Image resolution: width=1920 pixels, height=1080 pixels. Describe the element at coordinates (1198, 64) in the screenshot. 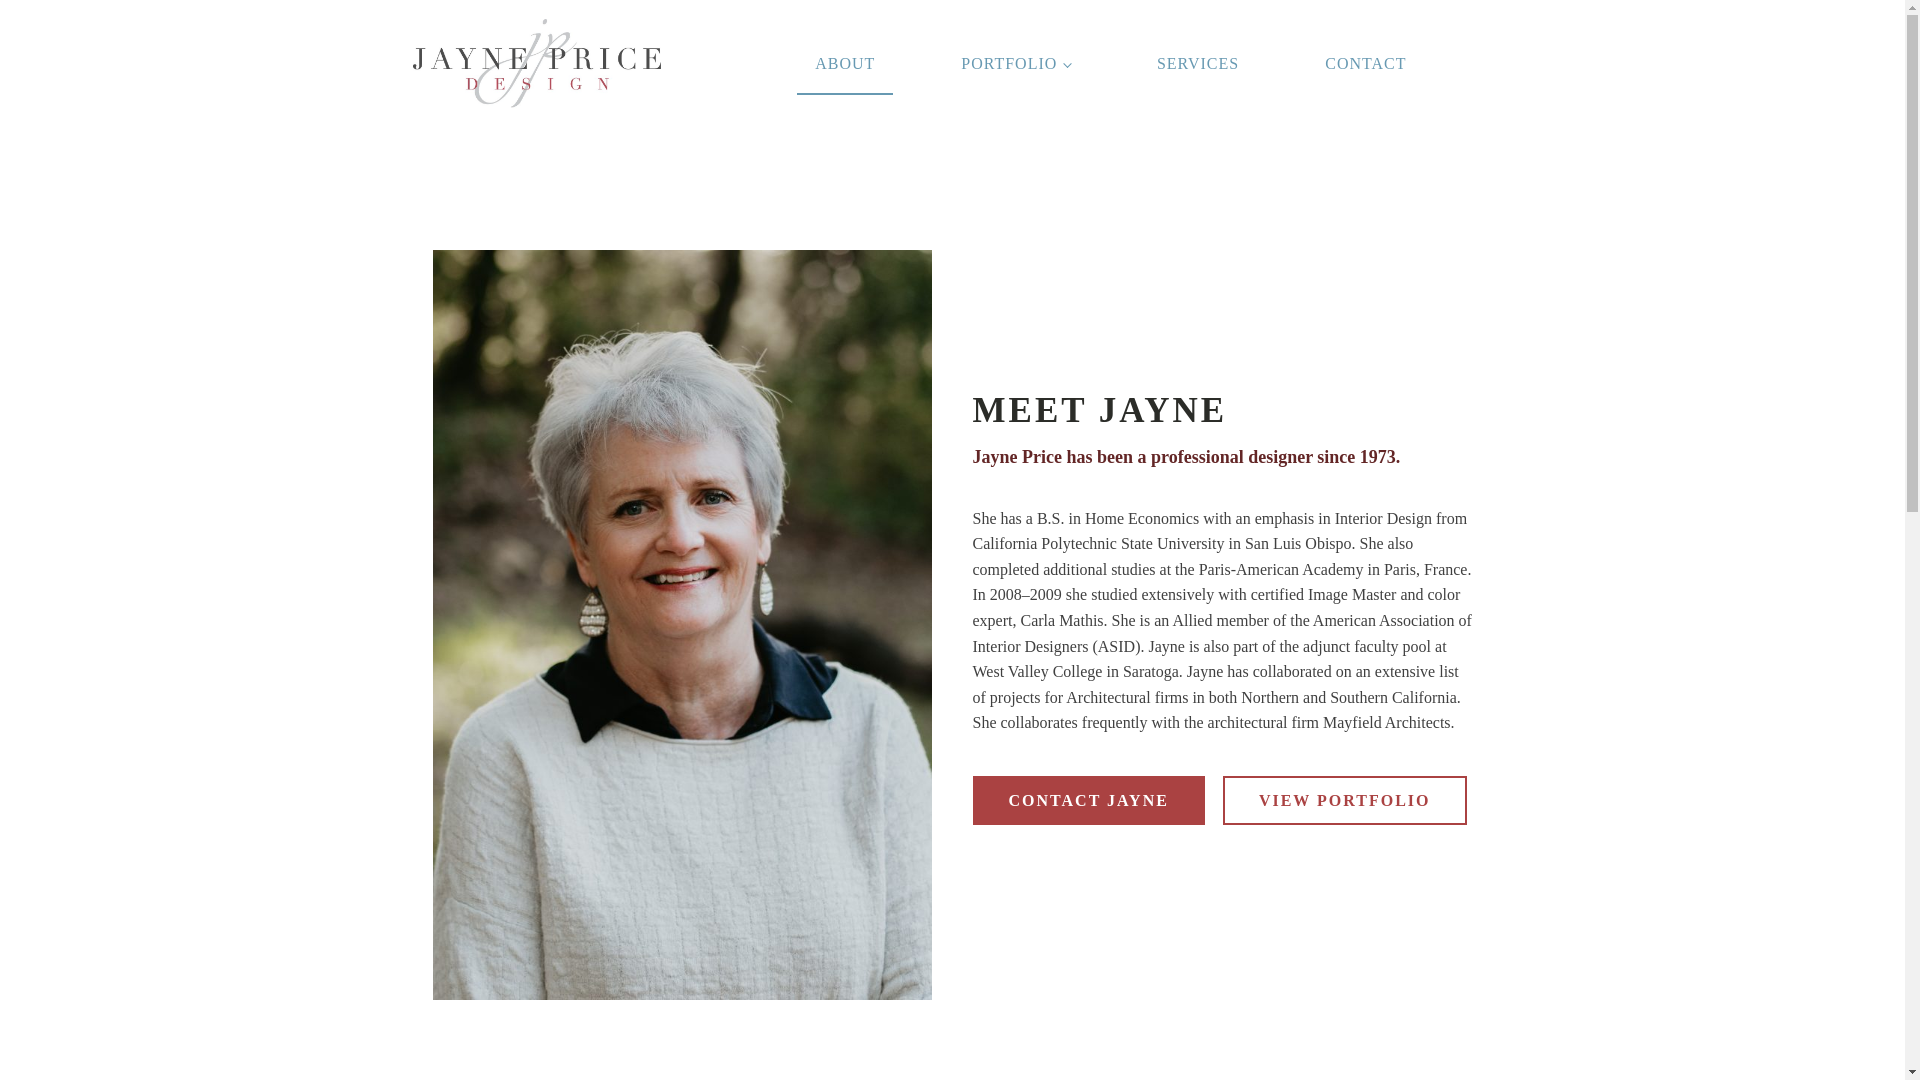

I see `SERVICES` at that location.